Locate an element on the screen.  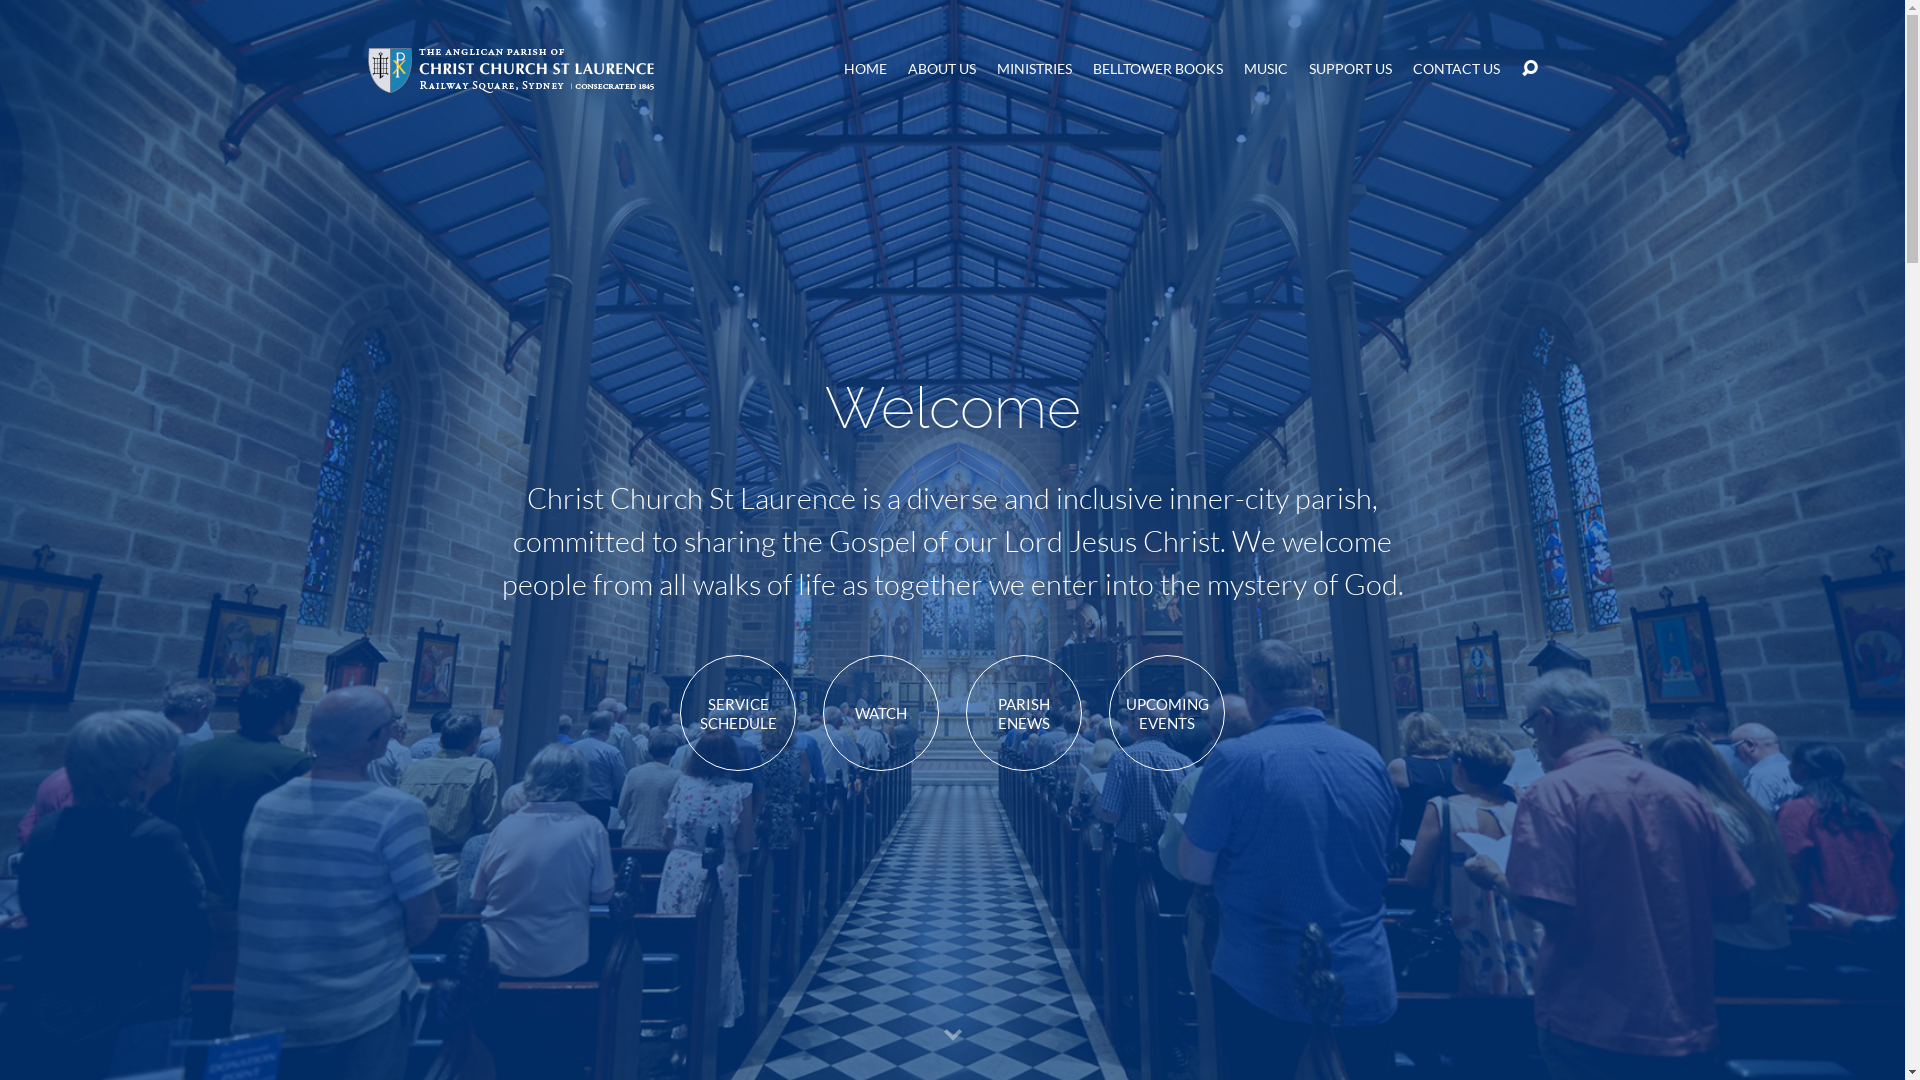
WATCH is located at coordinates (881, 713).